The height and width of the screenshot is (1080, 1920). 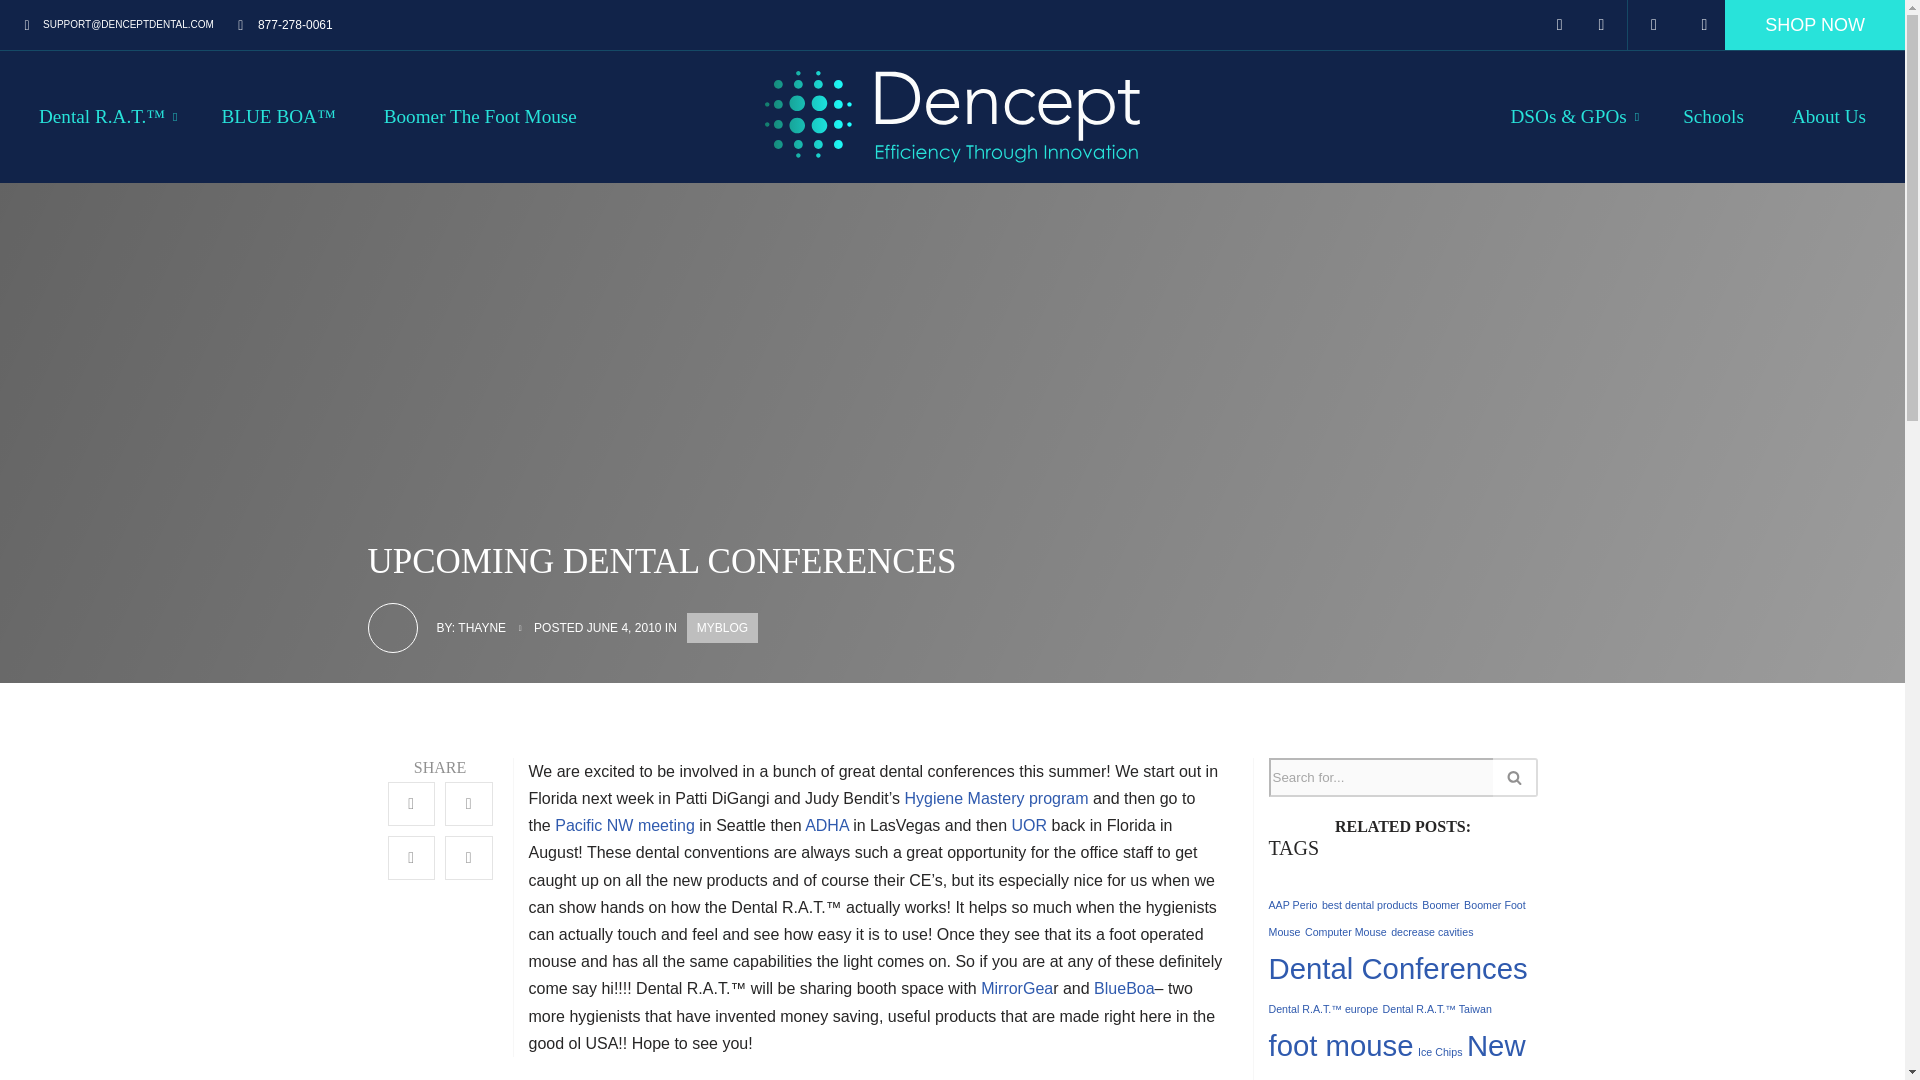 What do you see at coordinates (469, 804) in the screenshot?
I see `Share on twitter` at bounding box center [469, 804].